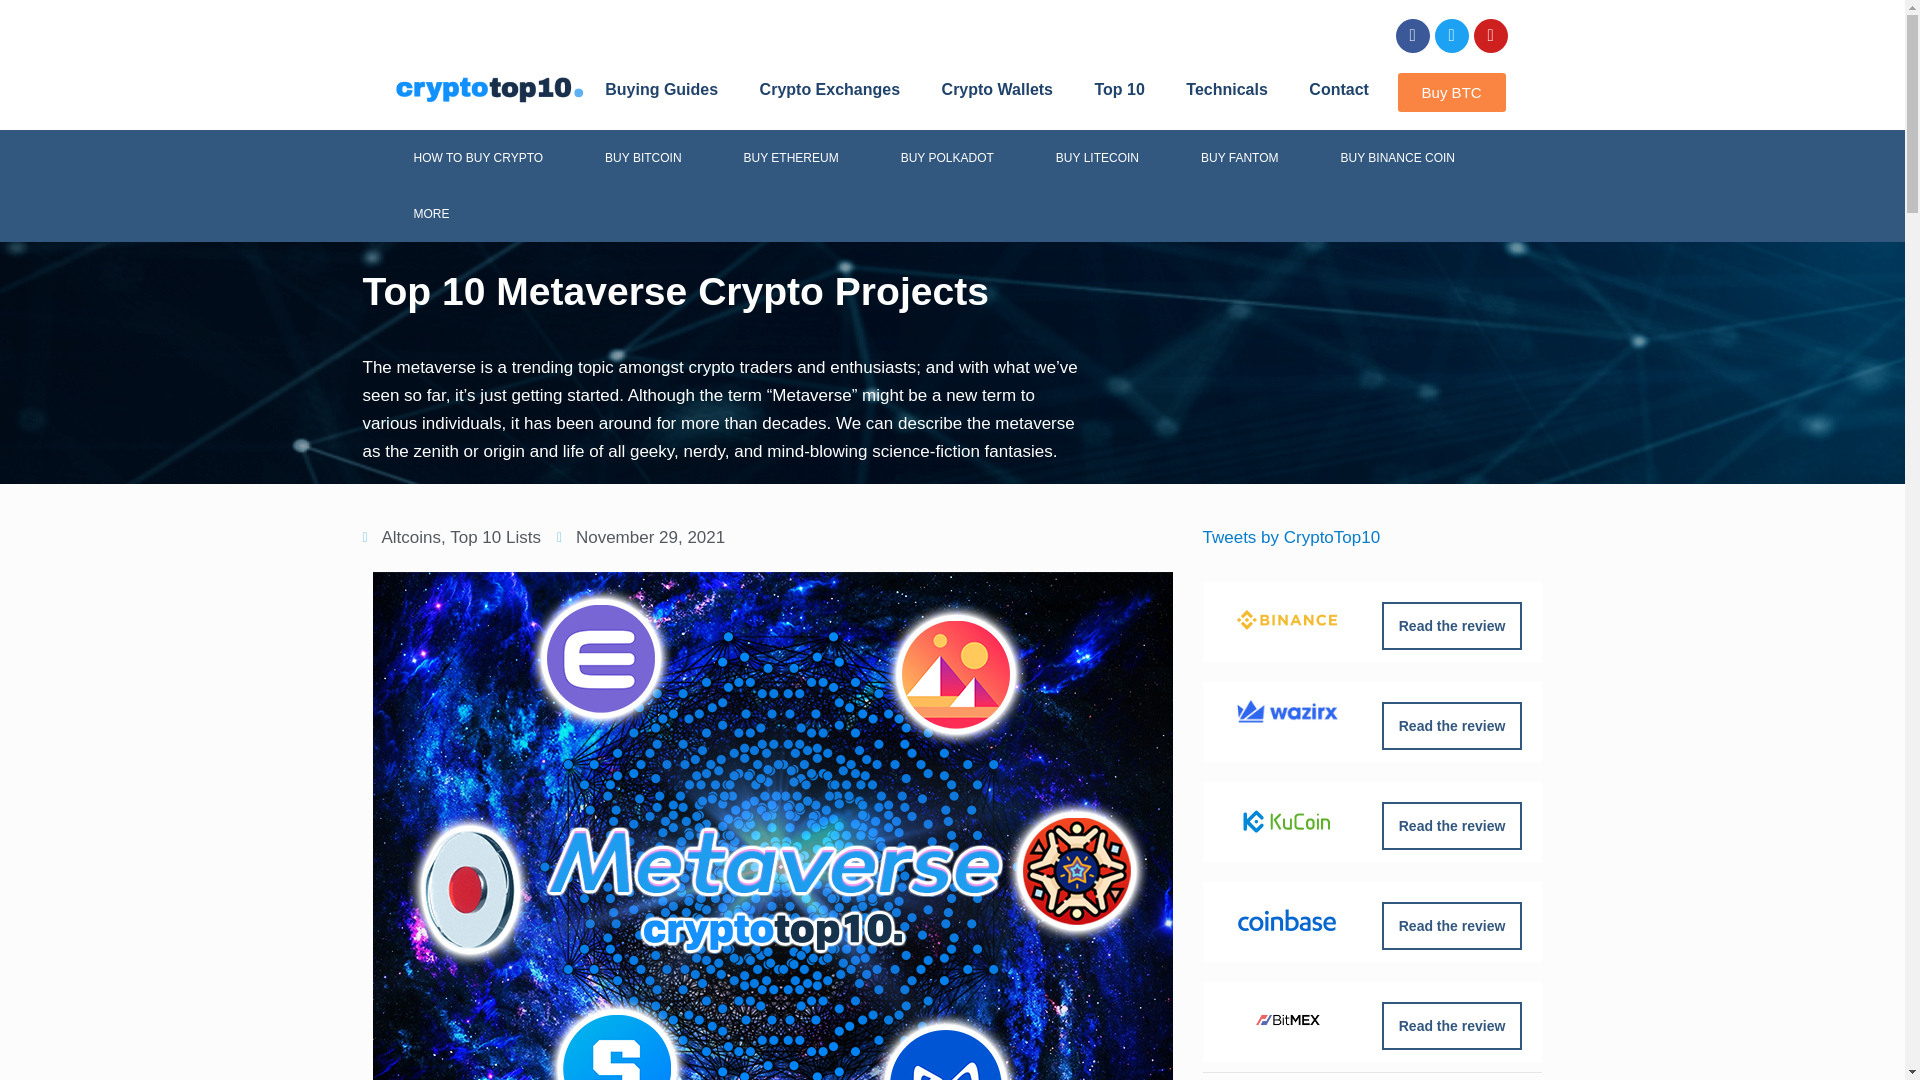 The width and height of the screenshot is (1920, 1080). Describe the element at coordinates (830, 90) in the screenshot. I see `Crypto Exchanges` at that location.